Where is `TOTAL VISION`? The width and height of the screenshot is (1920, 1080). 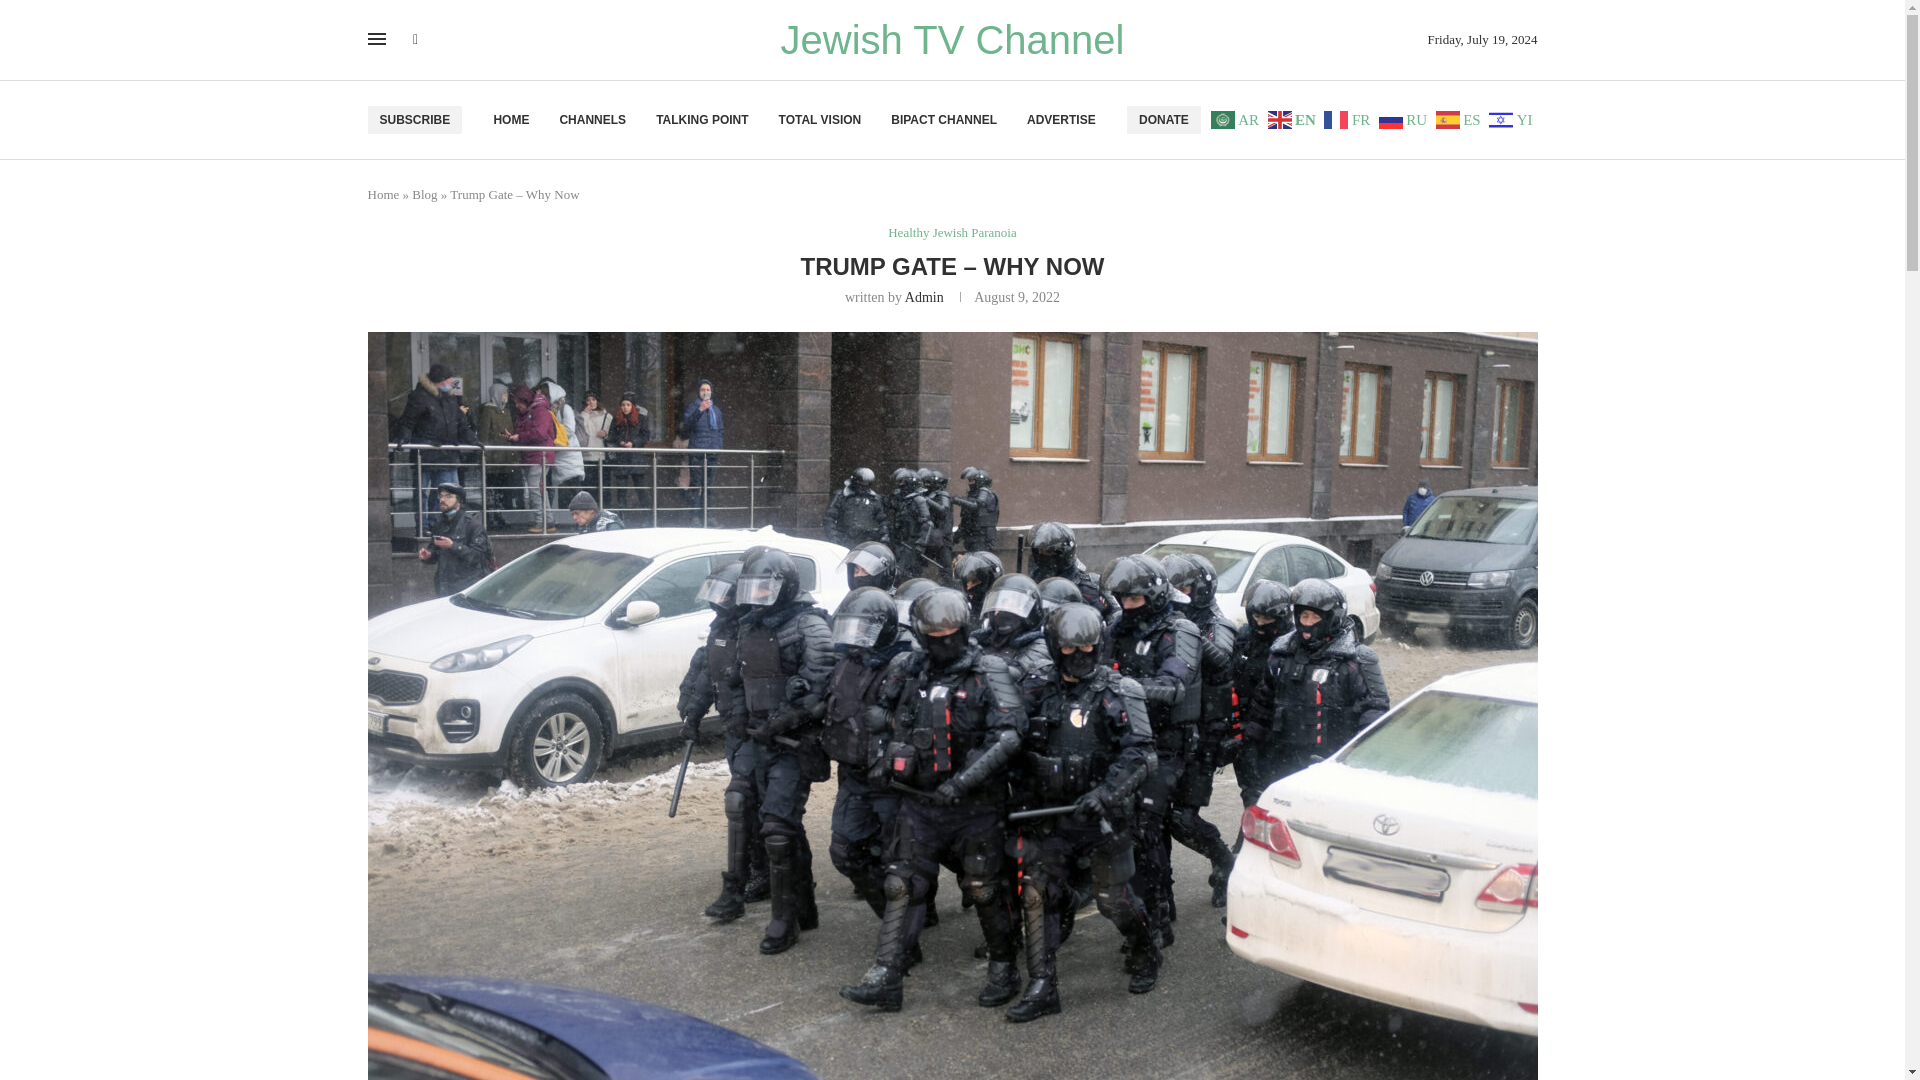
TOTAL VISION is located at coordinates (820, 120).